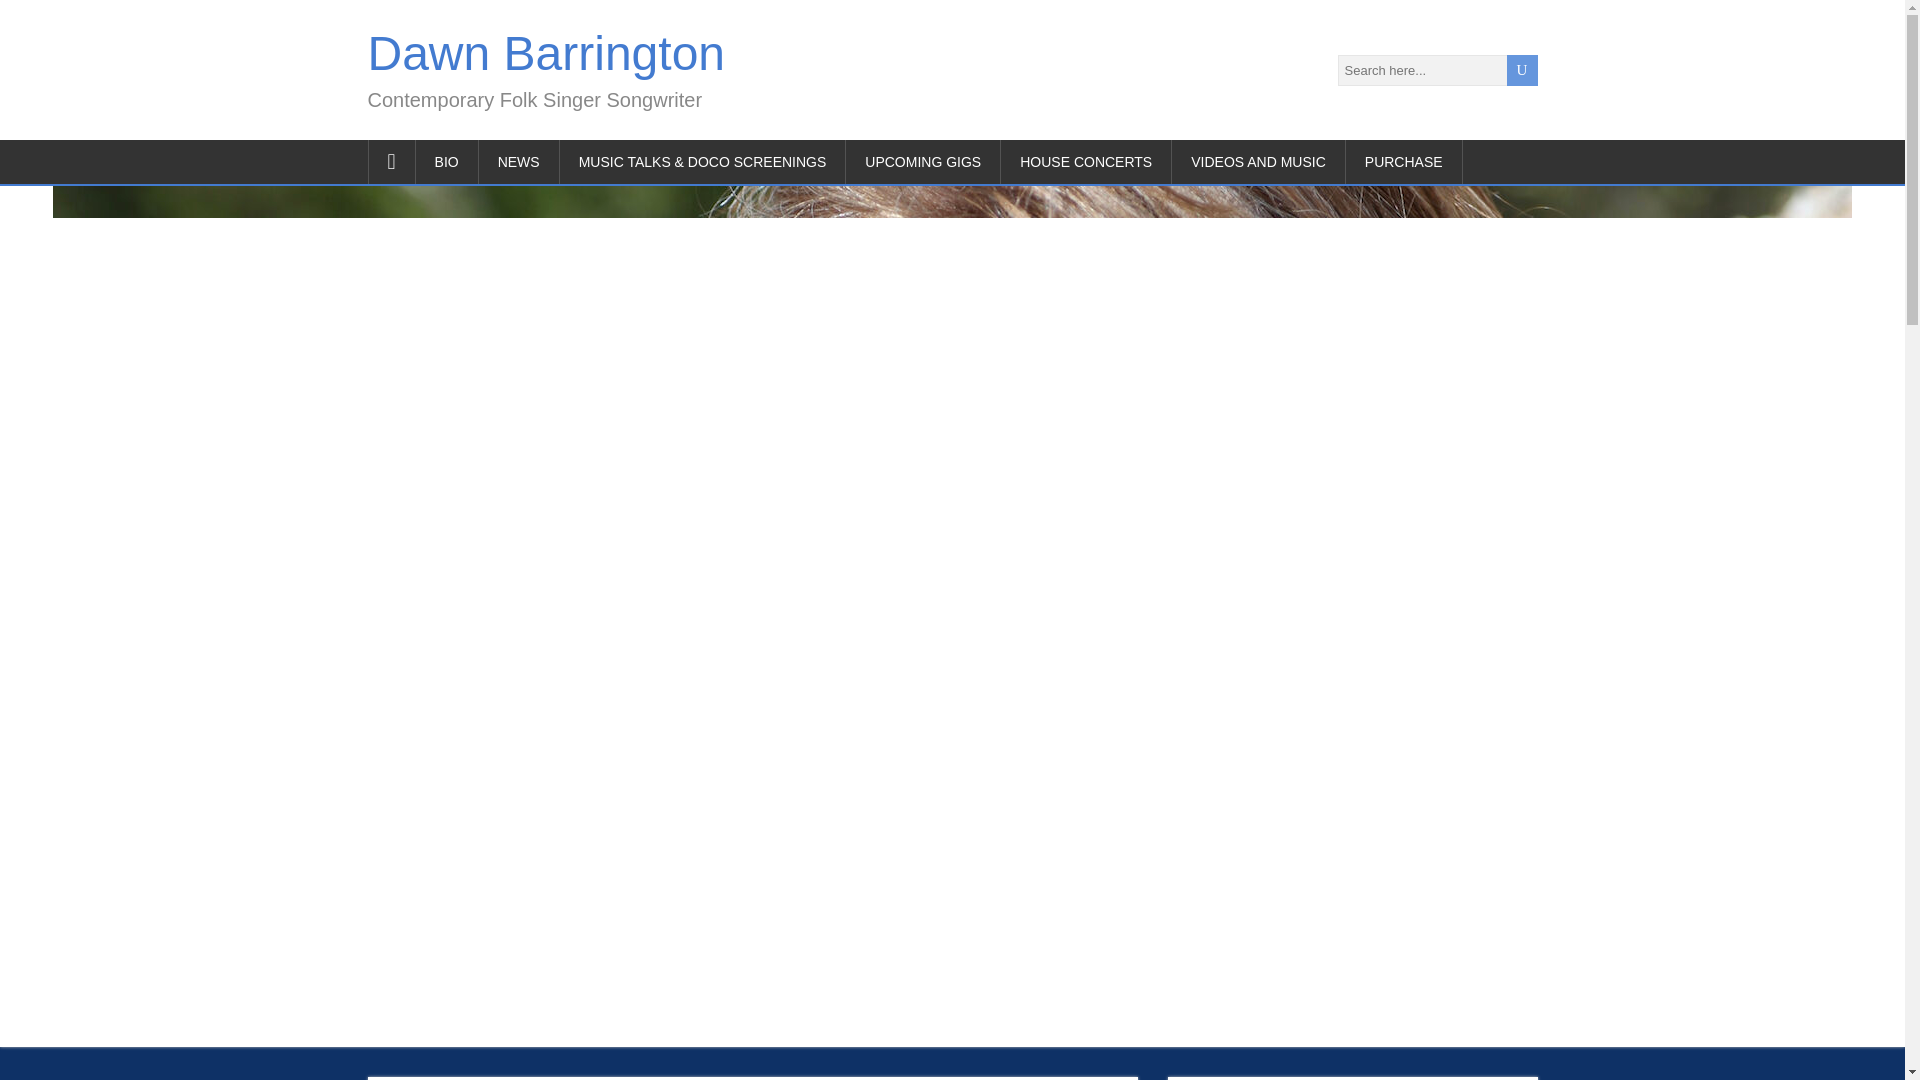 This screenshot has height=1080, width=1920. Describe the element at coordinates (546, 53) in the screenshot. I see `Dawn Barrington` at that location.